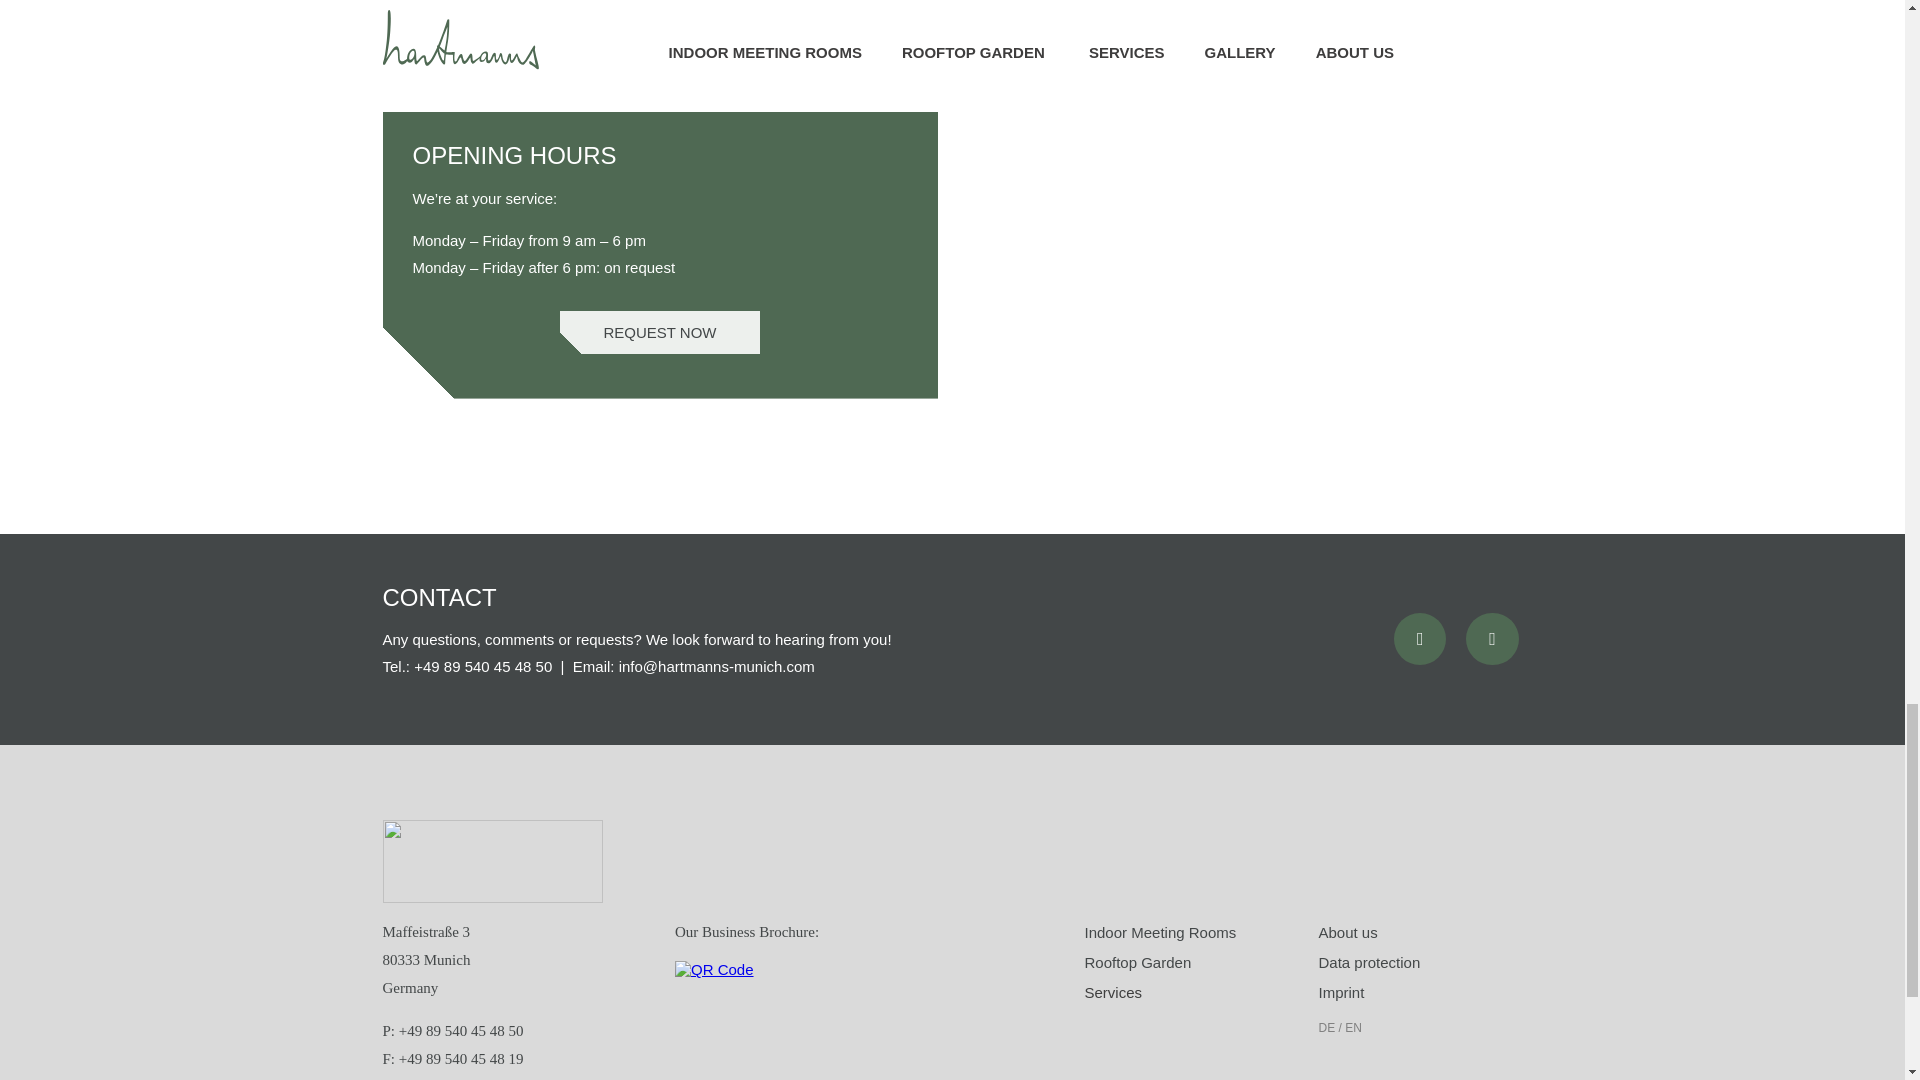 This screenshot has height=1080, width=1920. What do you see at coordinates (1368, 962) in the screenshot?
I see `Data protection` at bounding box center [1368, 962].